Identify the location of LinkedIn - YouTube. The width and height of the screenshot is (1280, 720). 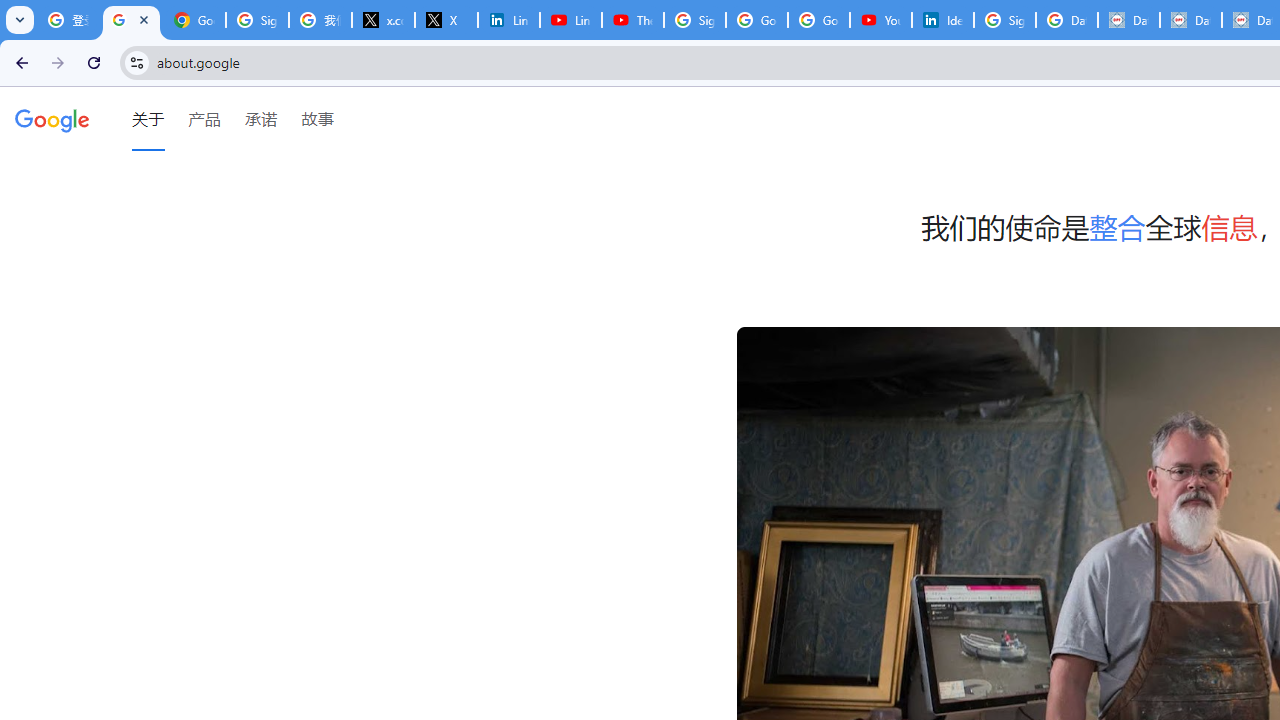
(570, 20).